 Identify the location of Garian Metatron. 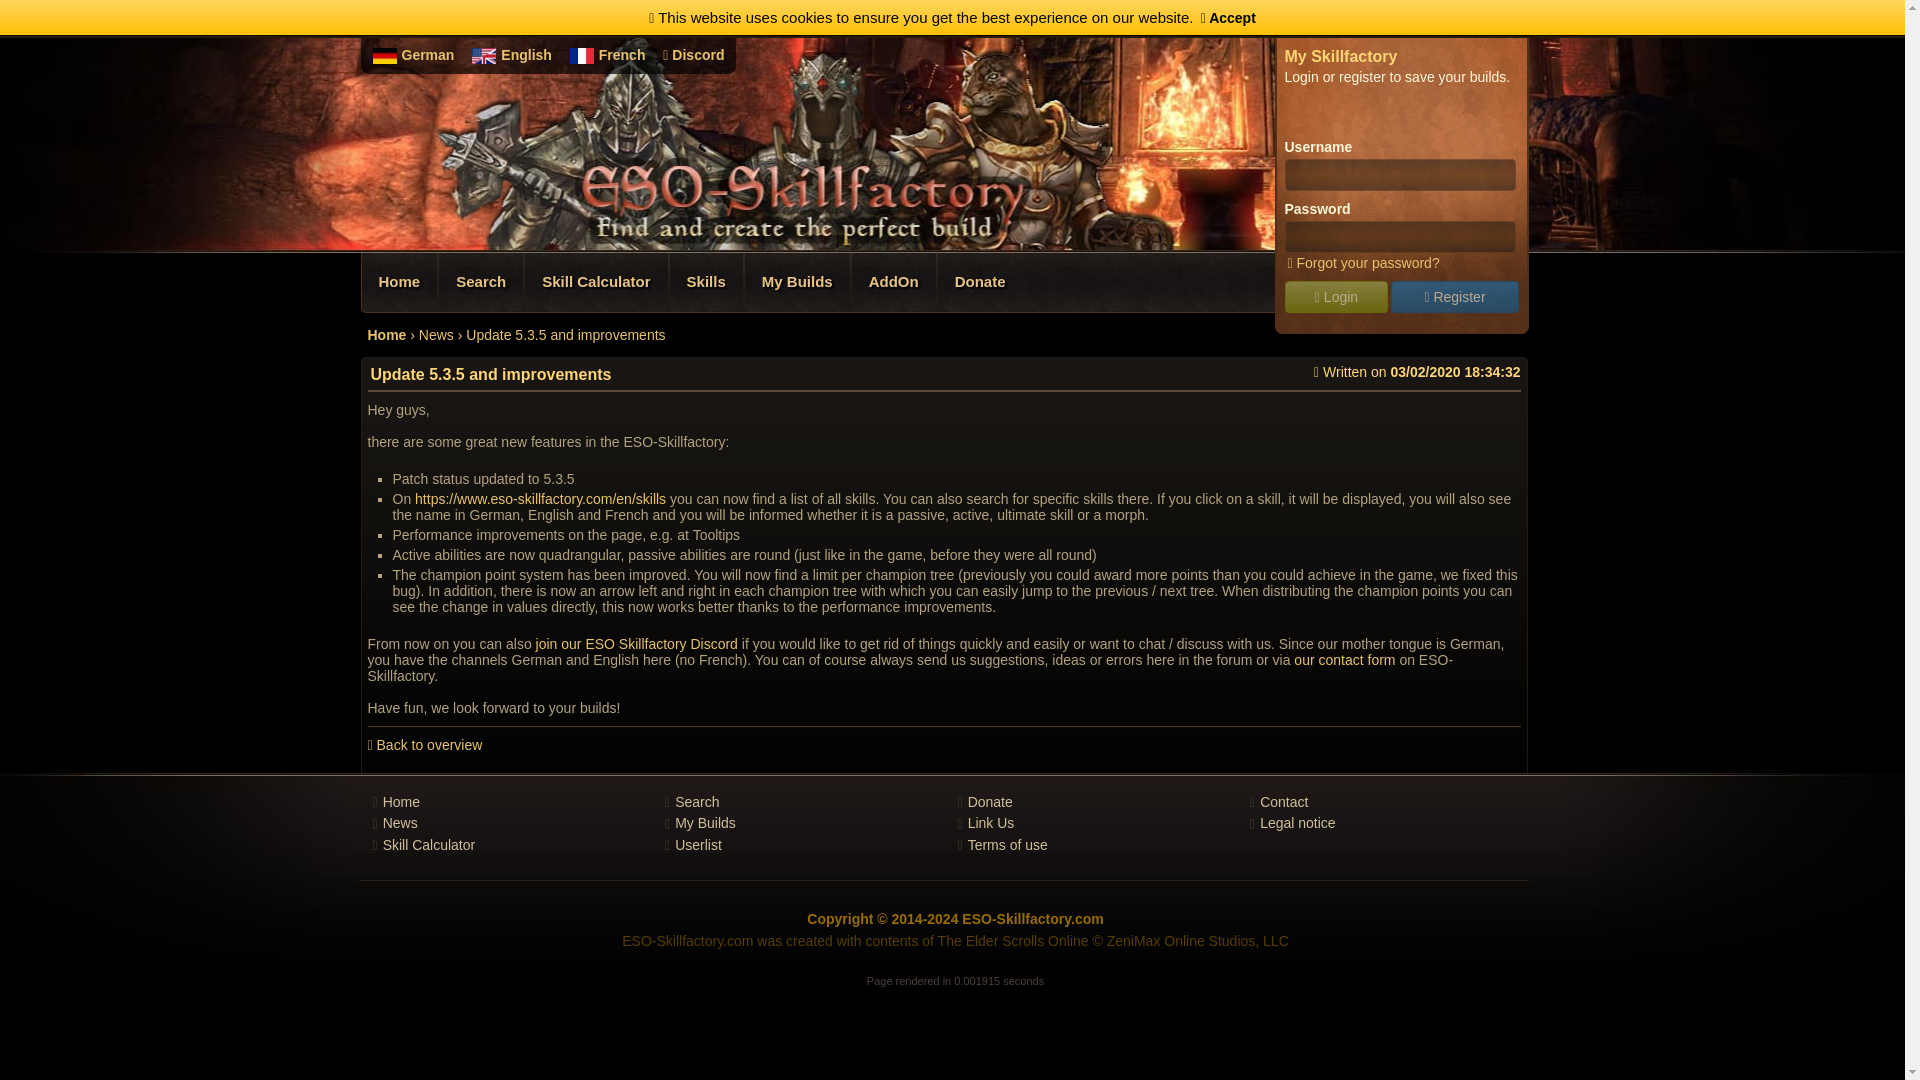
(1206, 18).